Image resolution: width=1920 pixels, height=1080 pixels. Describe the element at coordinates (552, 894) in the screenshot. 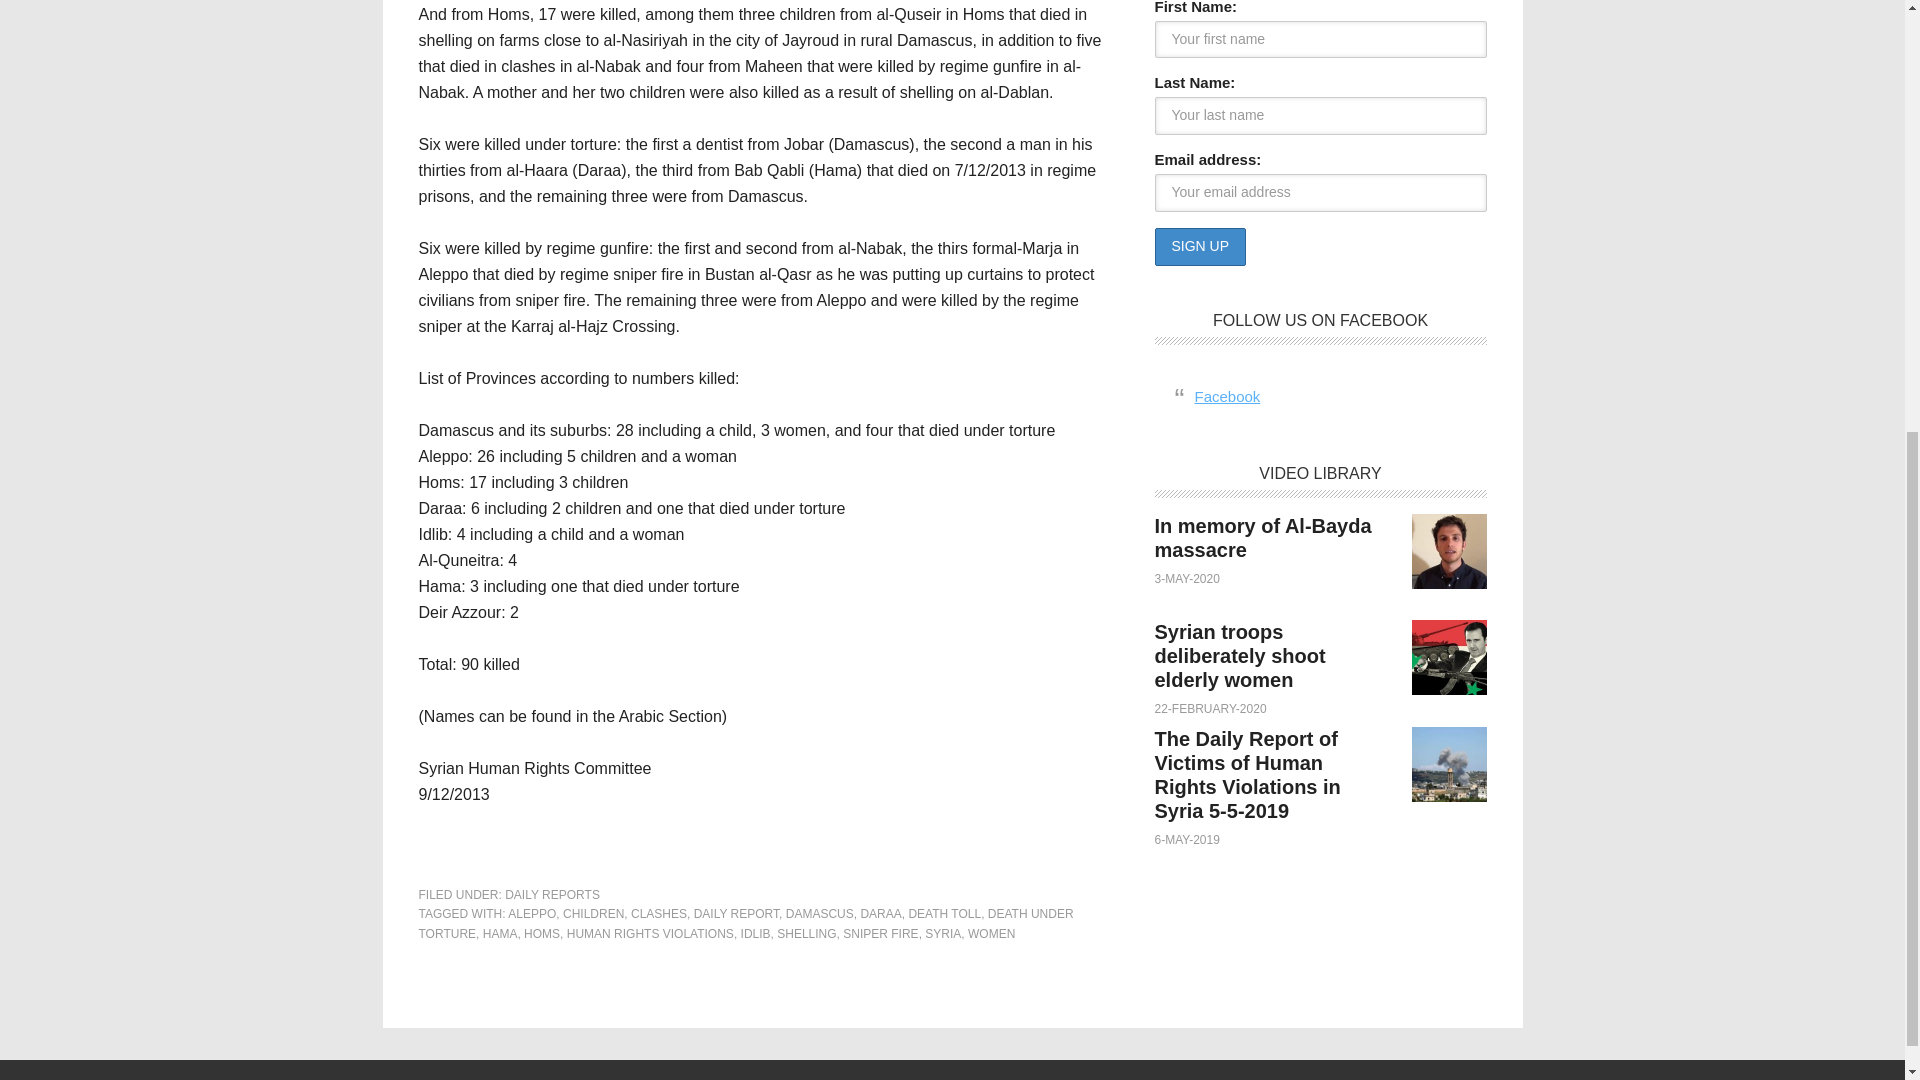

I see `DAILY REPORTS` at that location.